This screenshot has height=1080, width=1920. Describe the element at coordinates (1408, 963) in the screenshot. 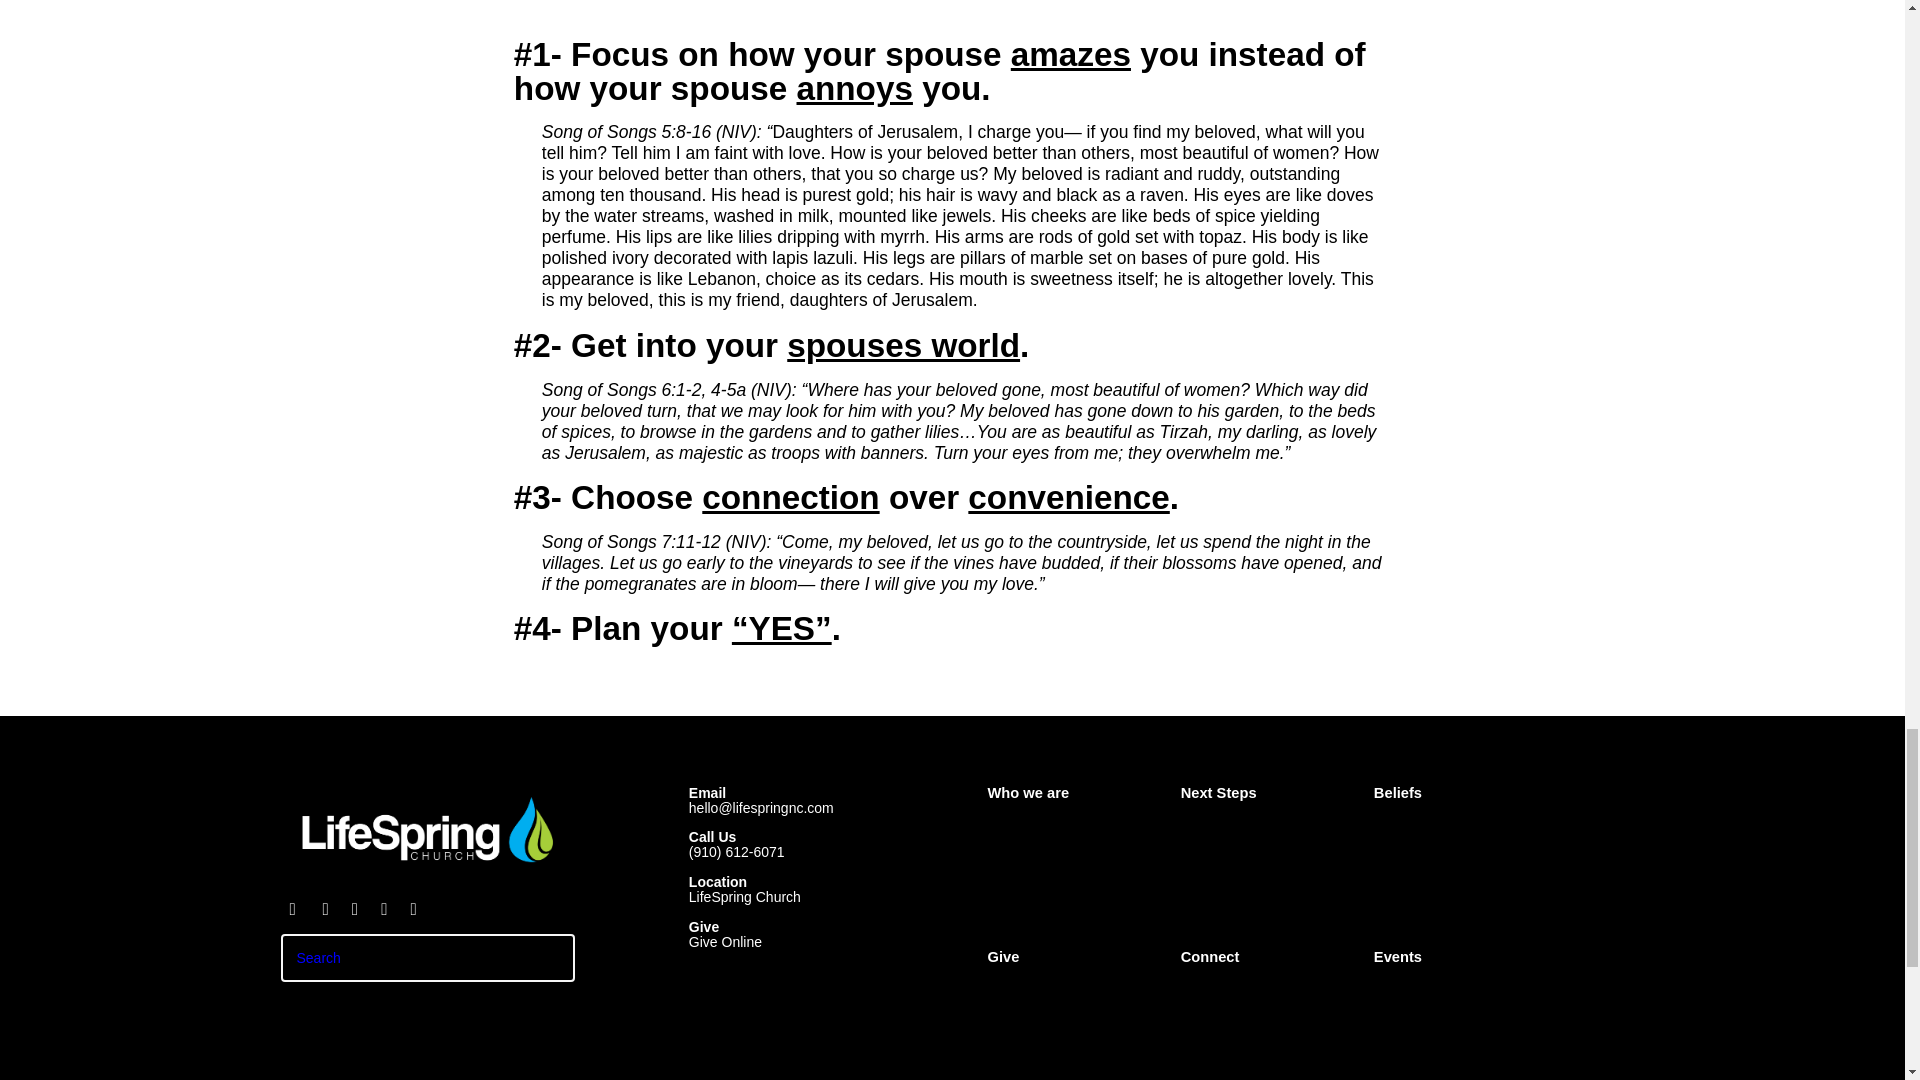

I see `Events` at that location.